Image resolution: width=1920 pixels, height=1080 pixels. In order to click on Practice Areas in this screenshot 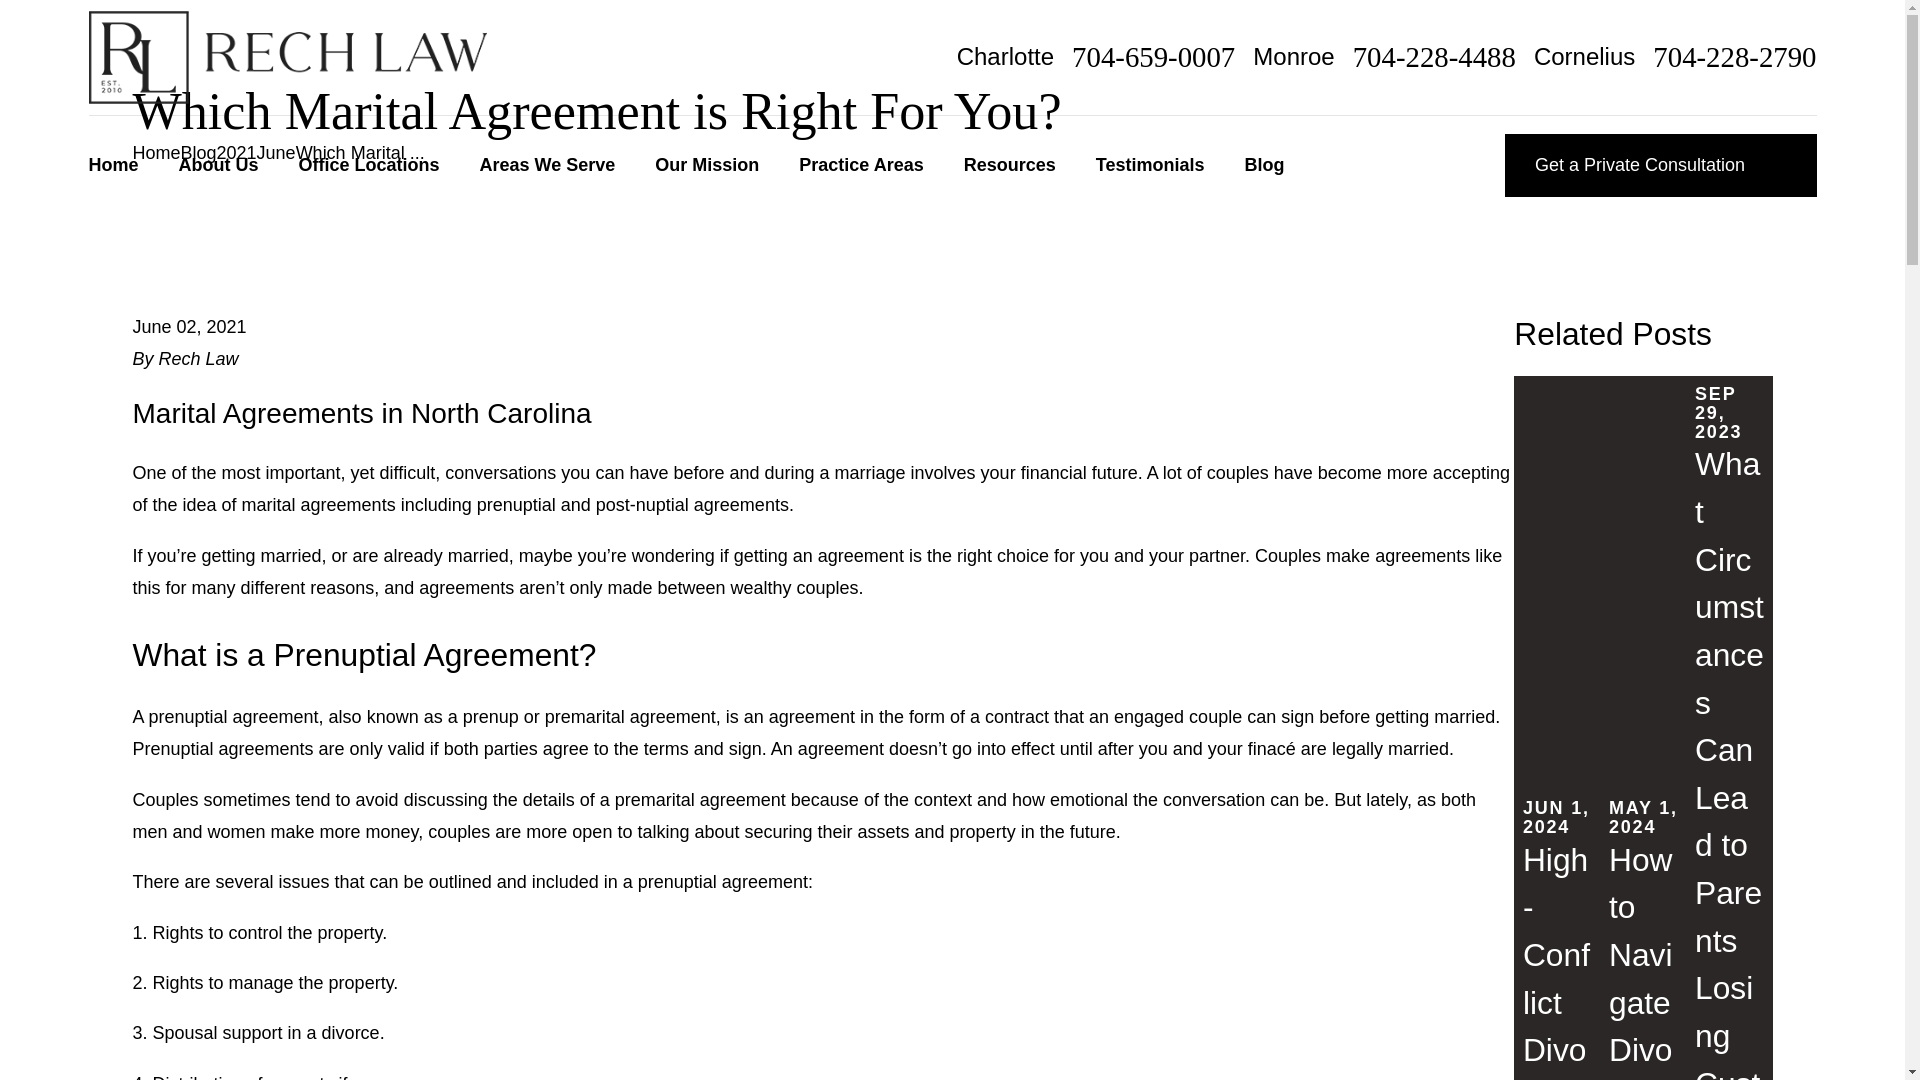, I will do `click(860, 164)`.